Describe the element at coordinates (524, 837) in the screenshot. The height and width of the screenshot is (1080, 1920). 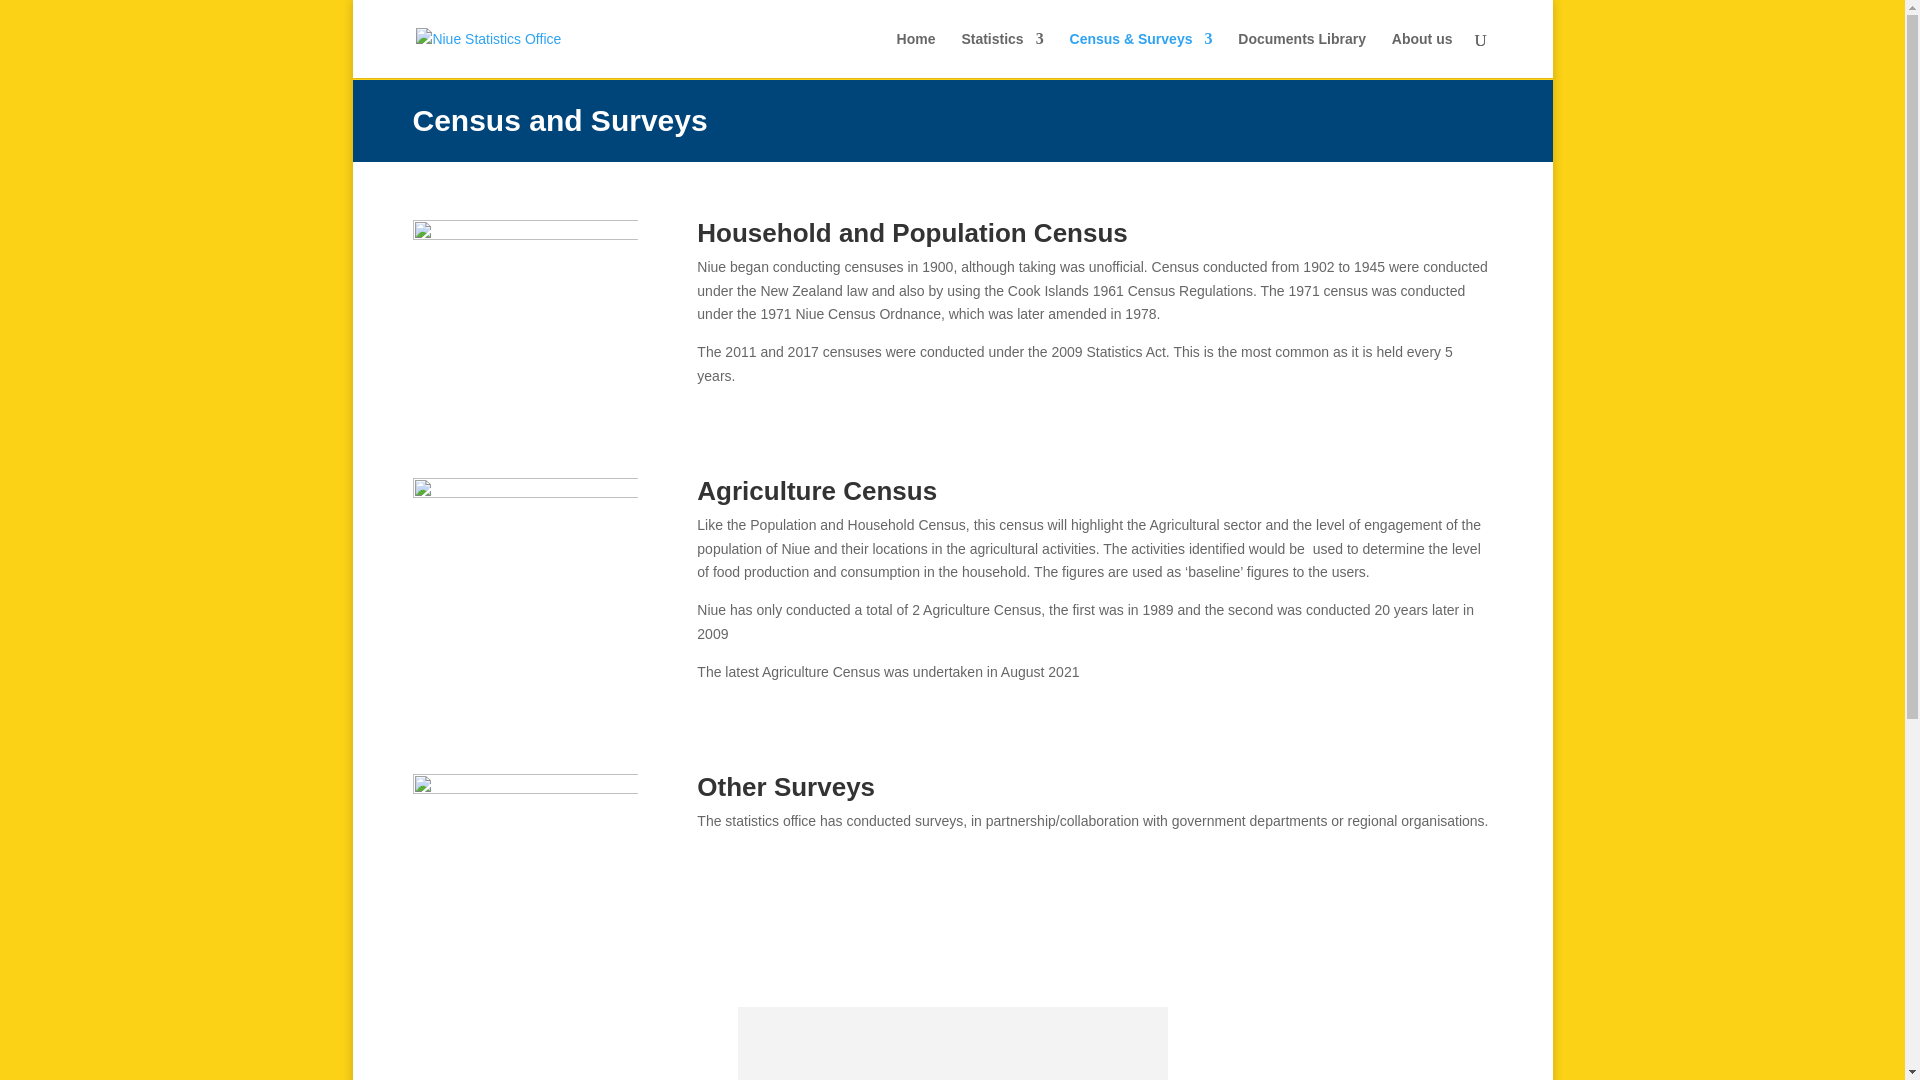
I see `1552604414 286 Oceania Power To The People Talaniue` at that location.